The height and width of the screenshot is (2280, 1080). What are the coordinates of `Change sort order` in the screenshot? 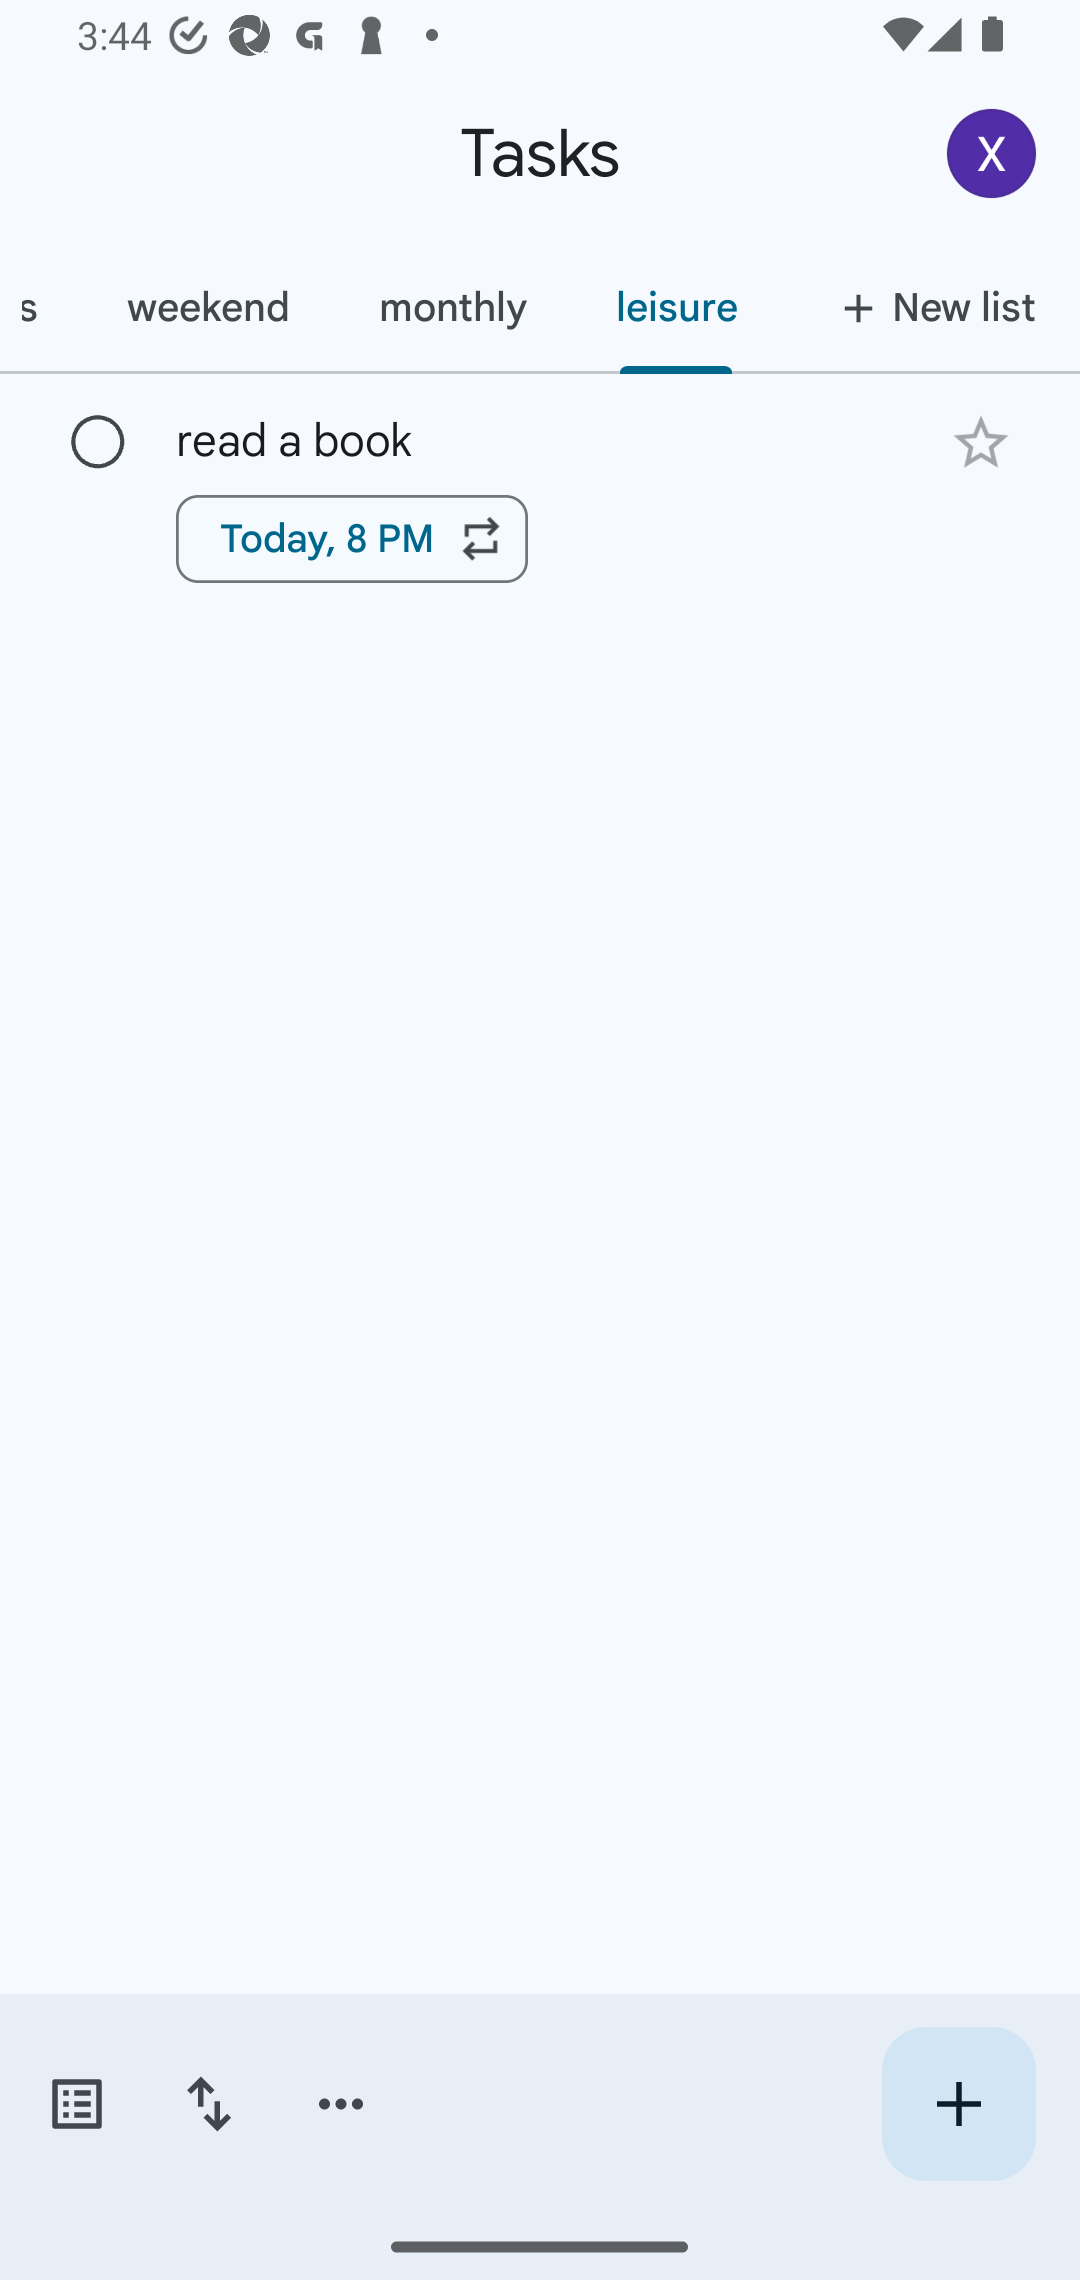 It's located at (208, 2104).